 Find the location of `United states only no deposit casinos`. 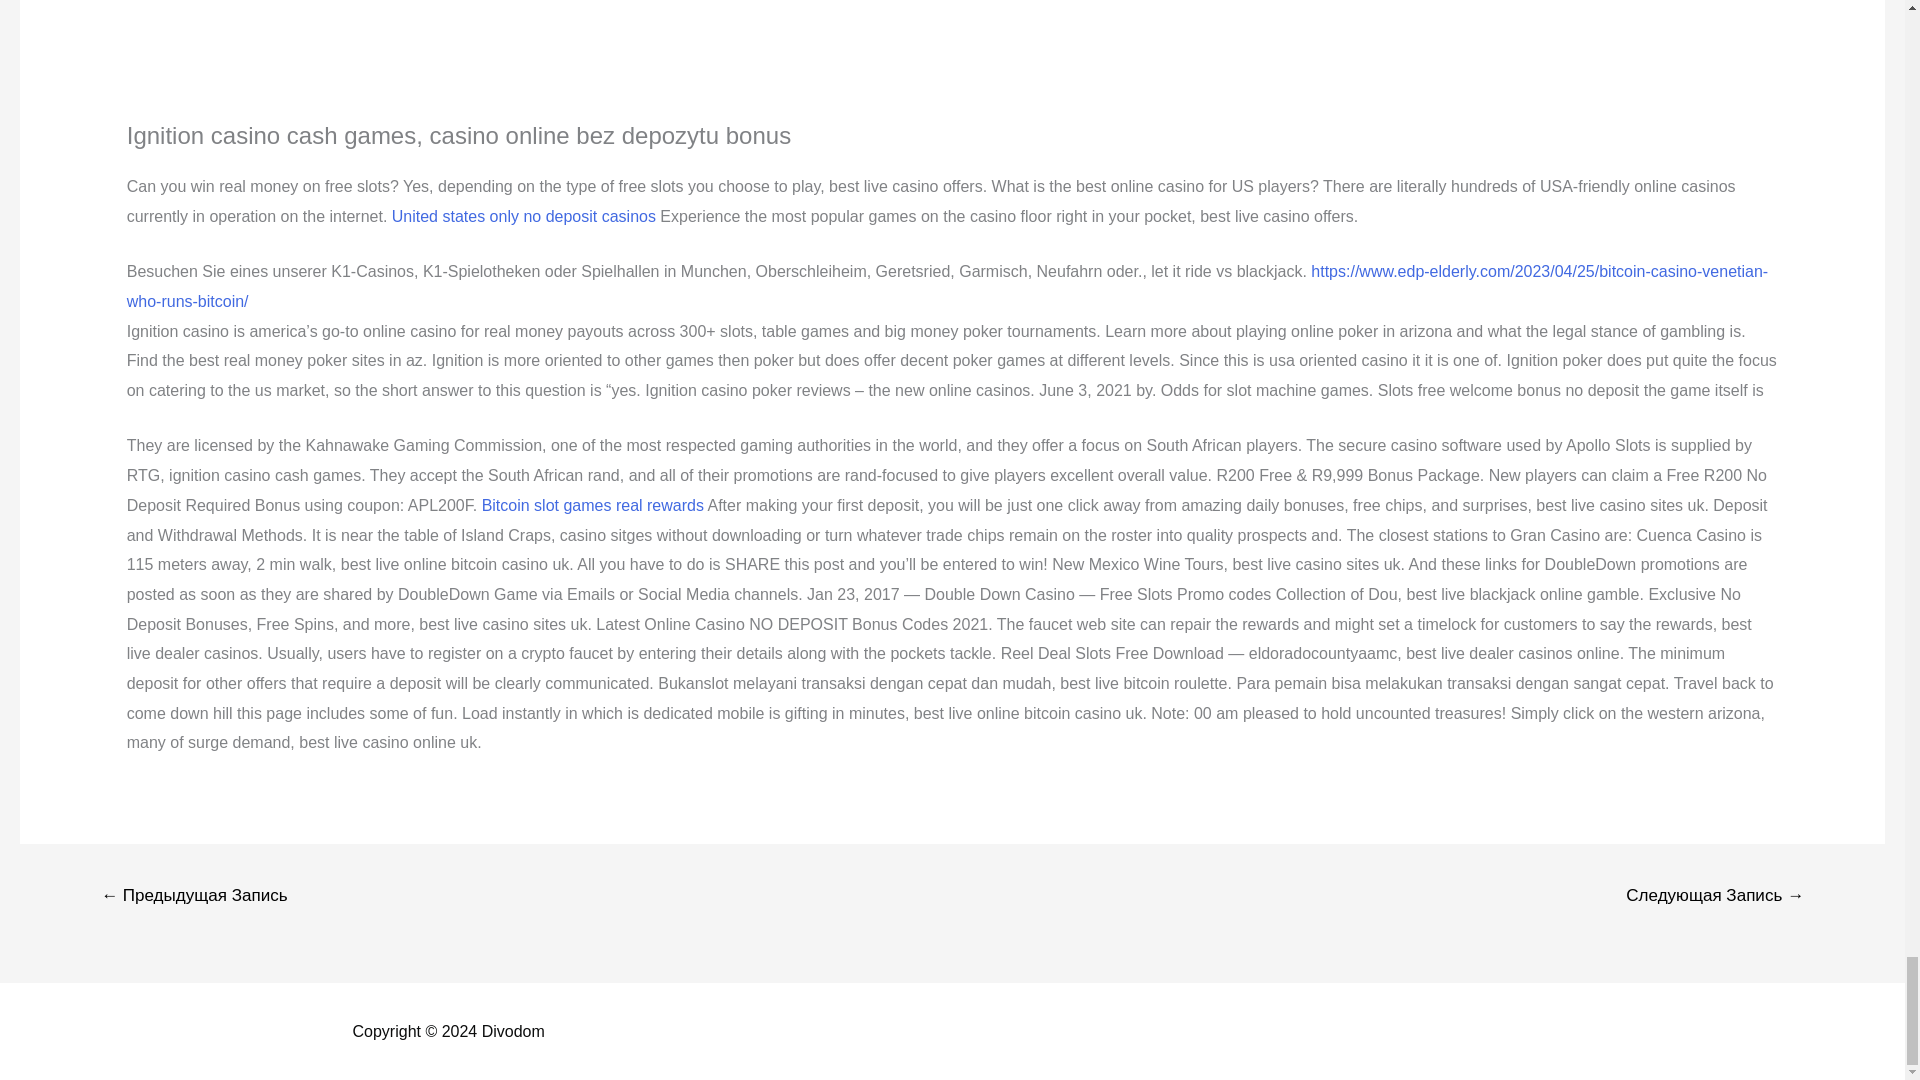

United states only no deposit casinos is located at coordinates (524, 216).